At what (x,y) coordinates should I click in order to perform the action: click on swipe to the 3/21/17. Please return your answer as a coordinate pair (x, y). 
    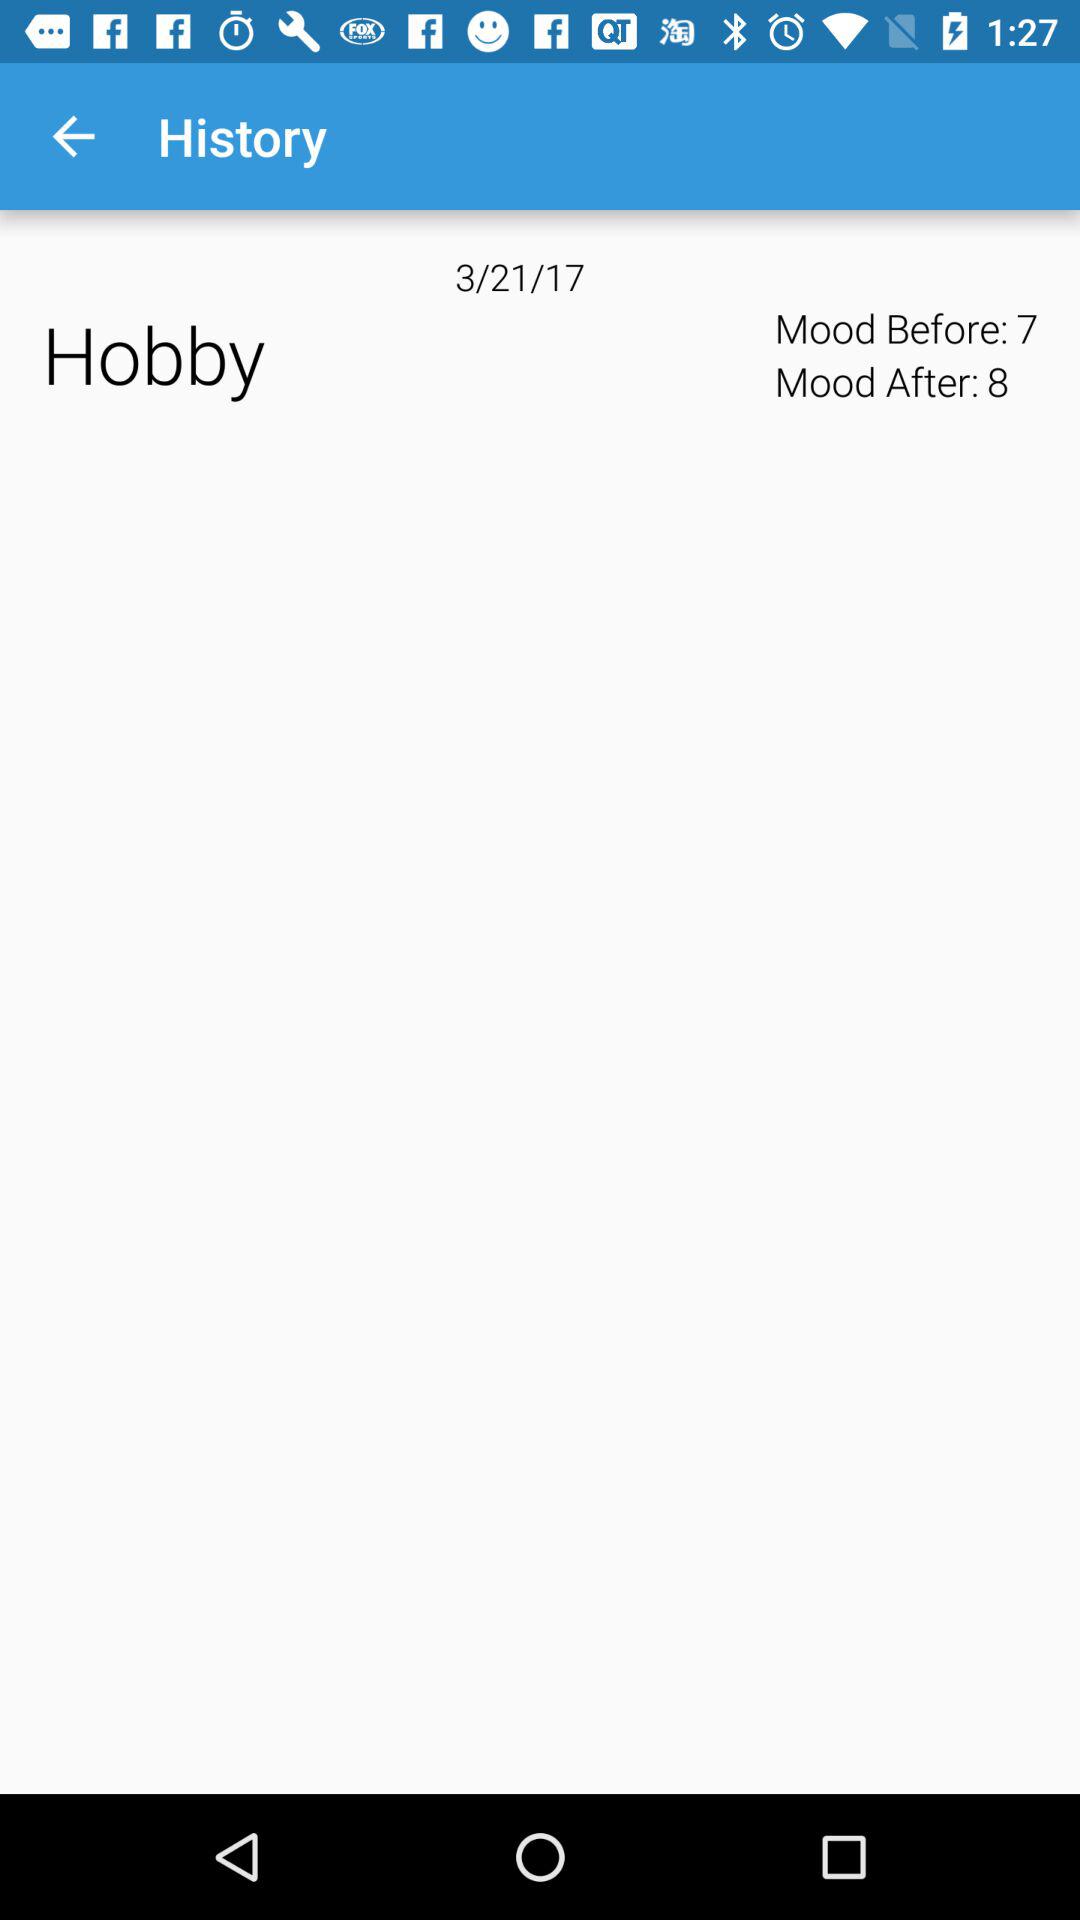
    Looking at the image, I should click on (540, 276).